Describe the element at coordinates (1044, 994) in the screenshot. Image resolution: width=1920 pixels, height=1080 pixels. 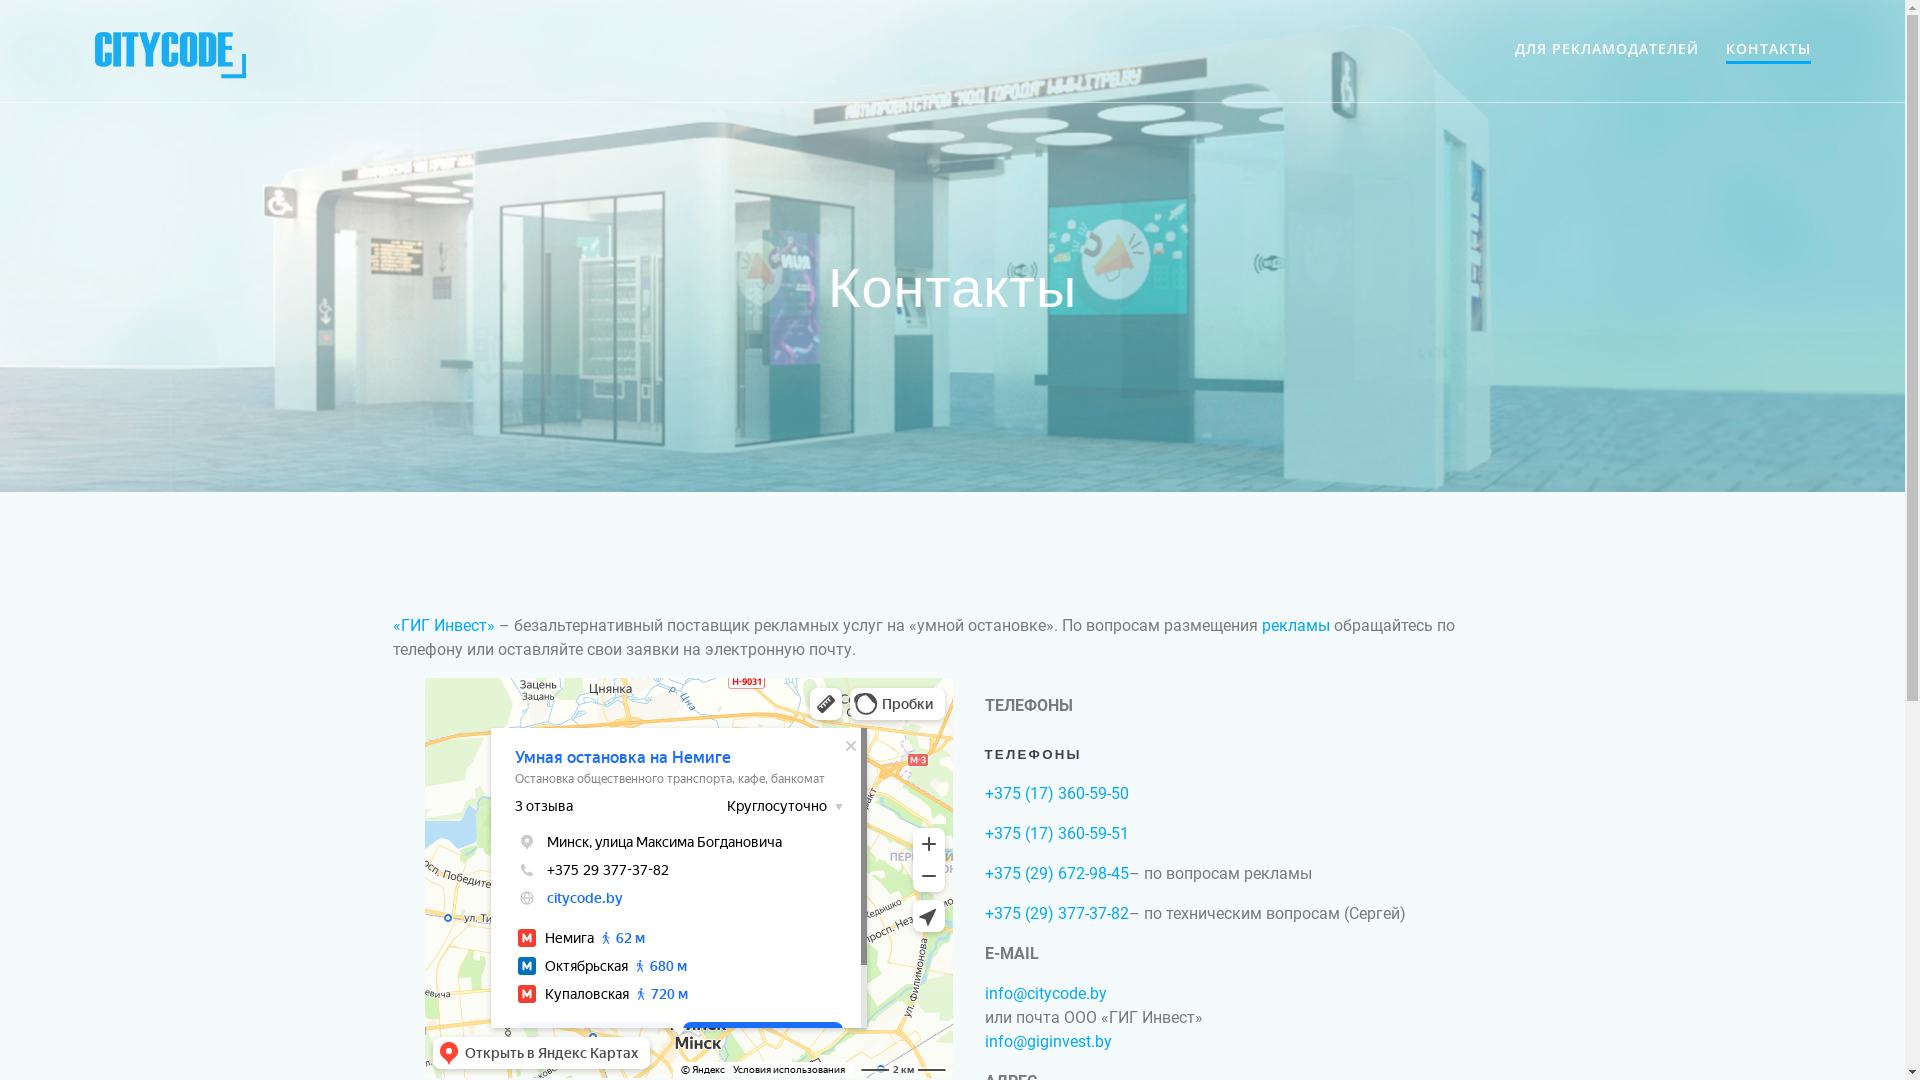
I see `info@citycode.by` at that location.